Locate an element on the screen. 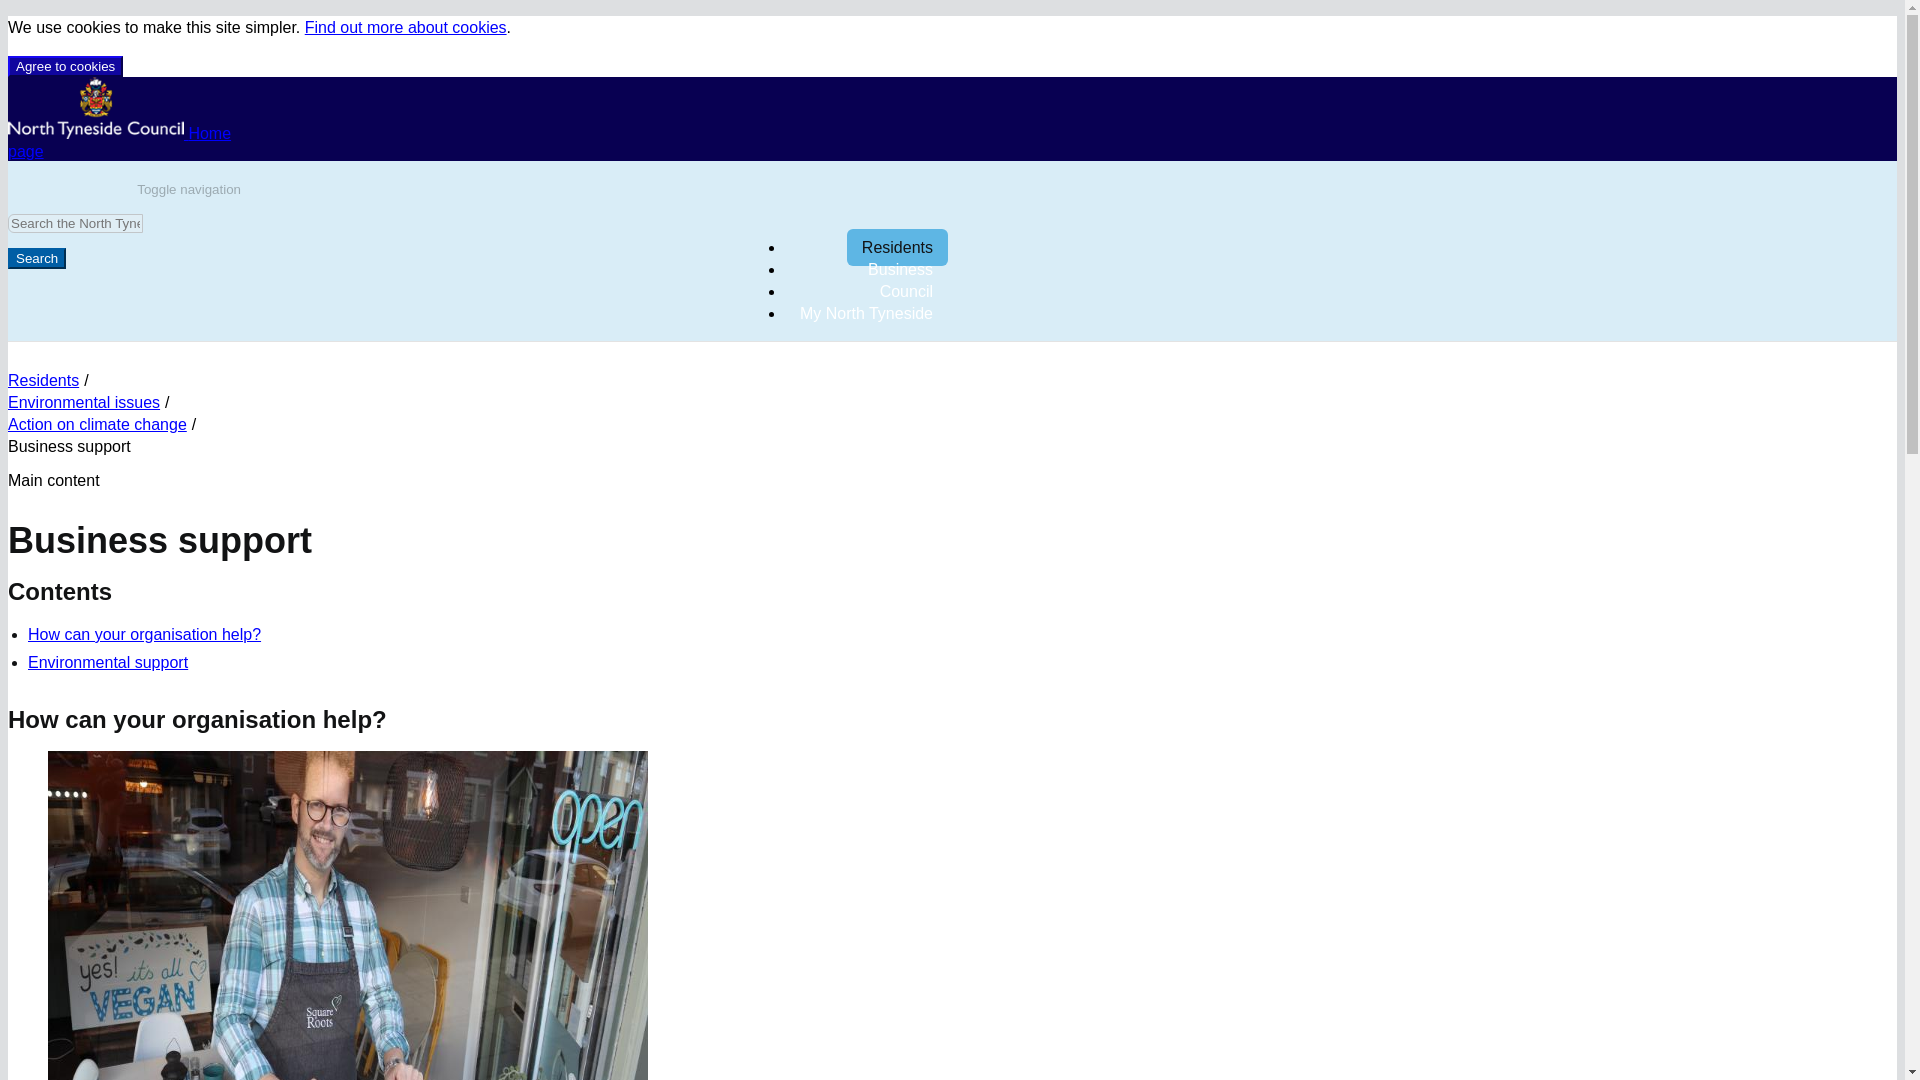 This screenshot has width=1920, height=1080. Residents is located at coordinates (897, 246).